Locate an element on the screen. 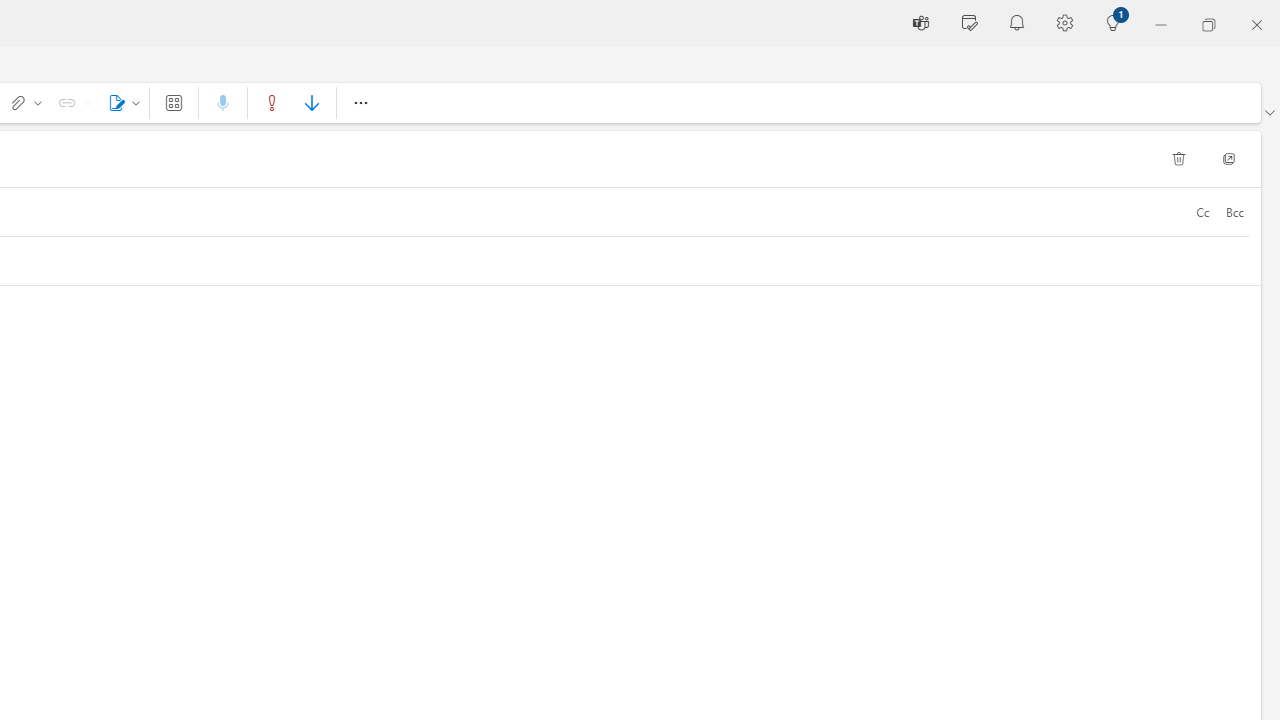  Discard is located at coordinates (1178, 158).